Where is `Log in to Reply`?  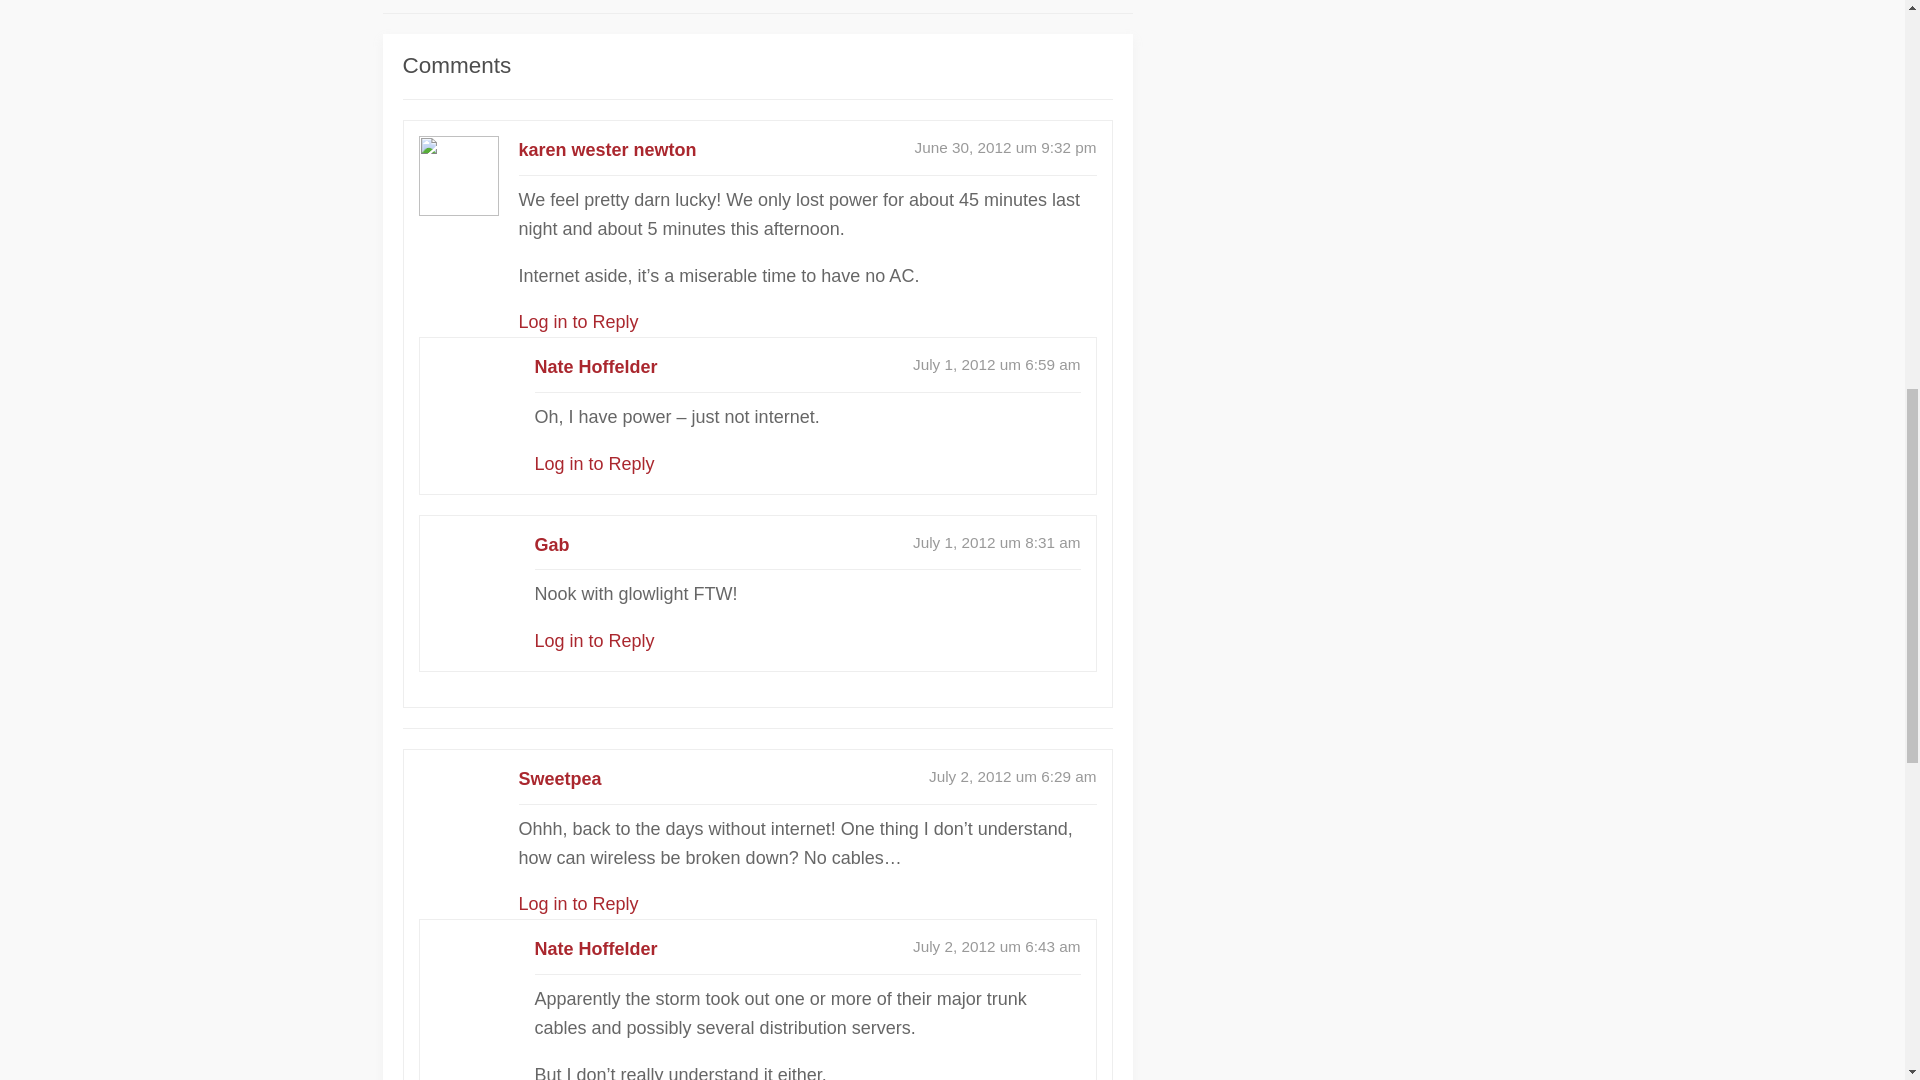
Log in to Reply is located at coordinates (578, 322).